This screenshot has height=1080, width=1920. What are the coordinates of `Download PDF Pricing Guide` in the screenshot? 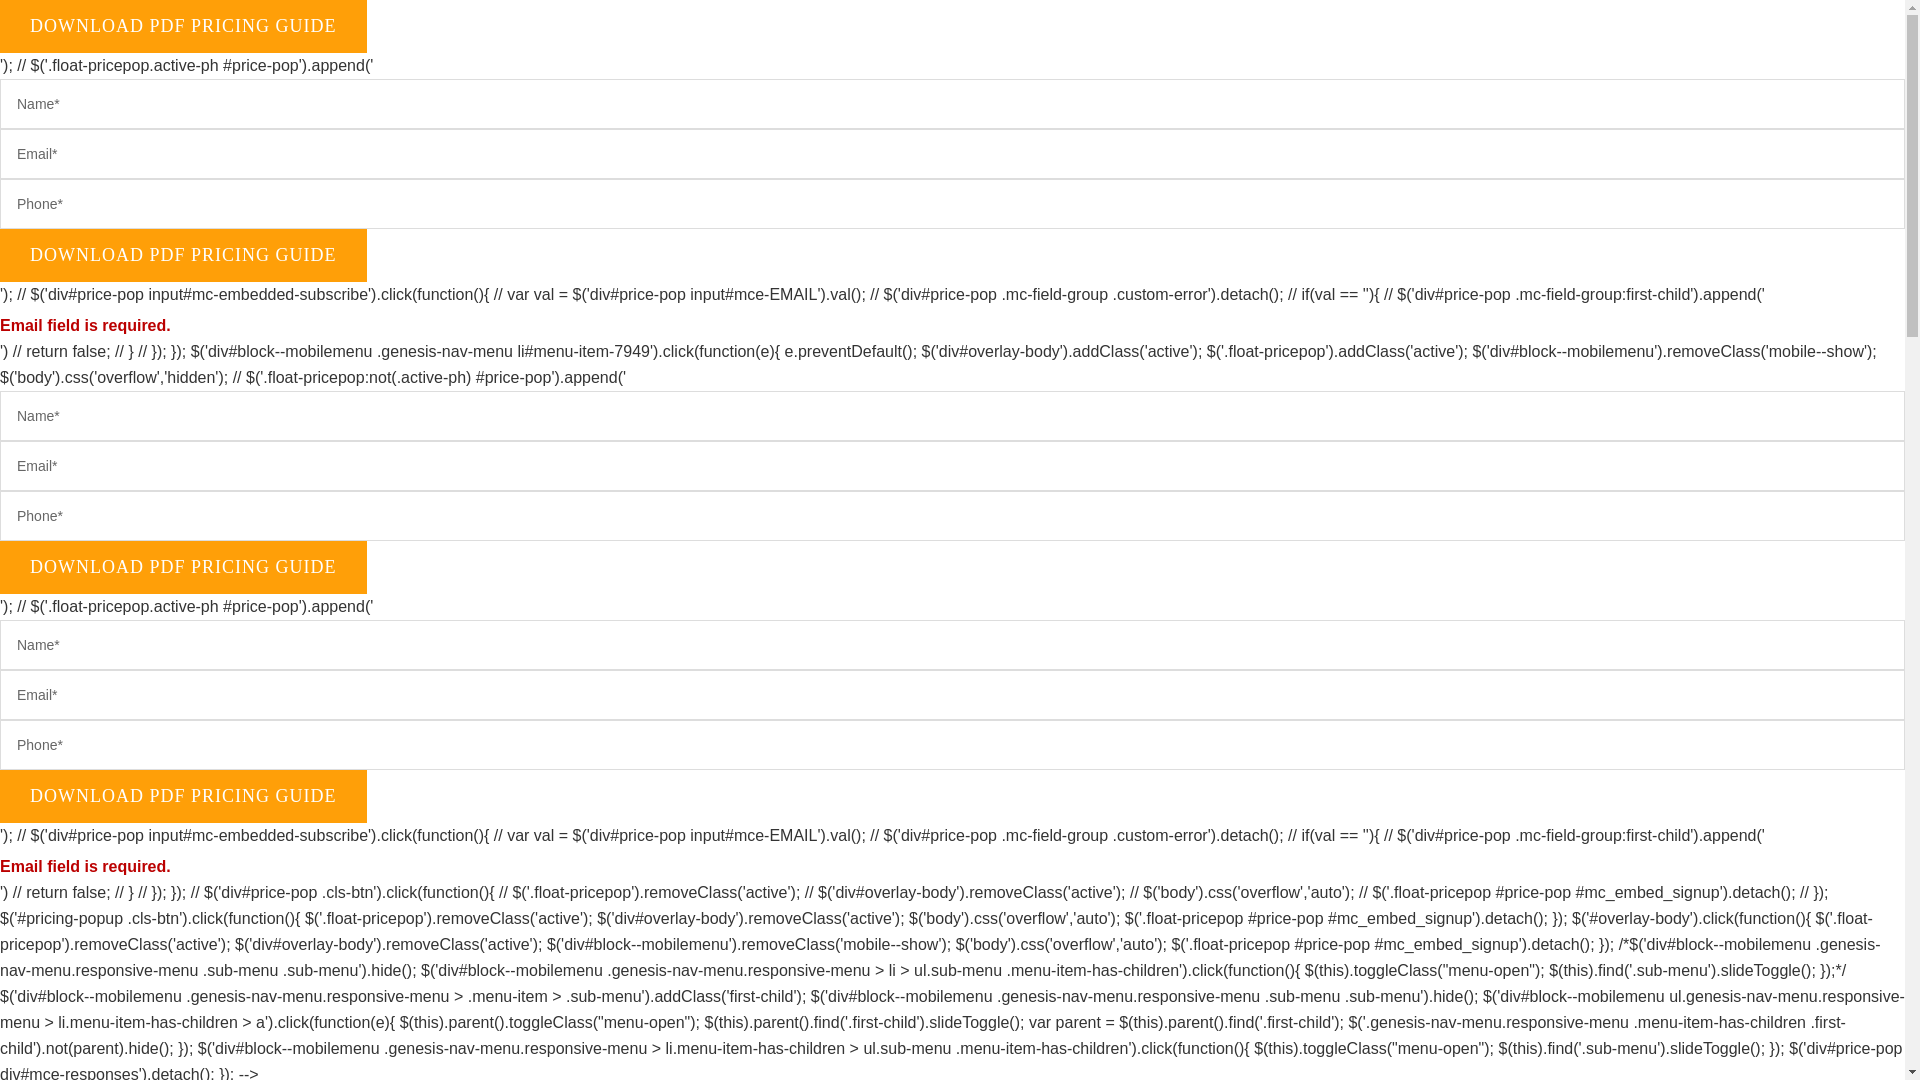 It's located at (183, 26).